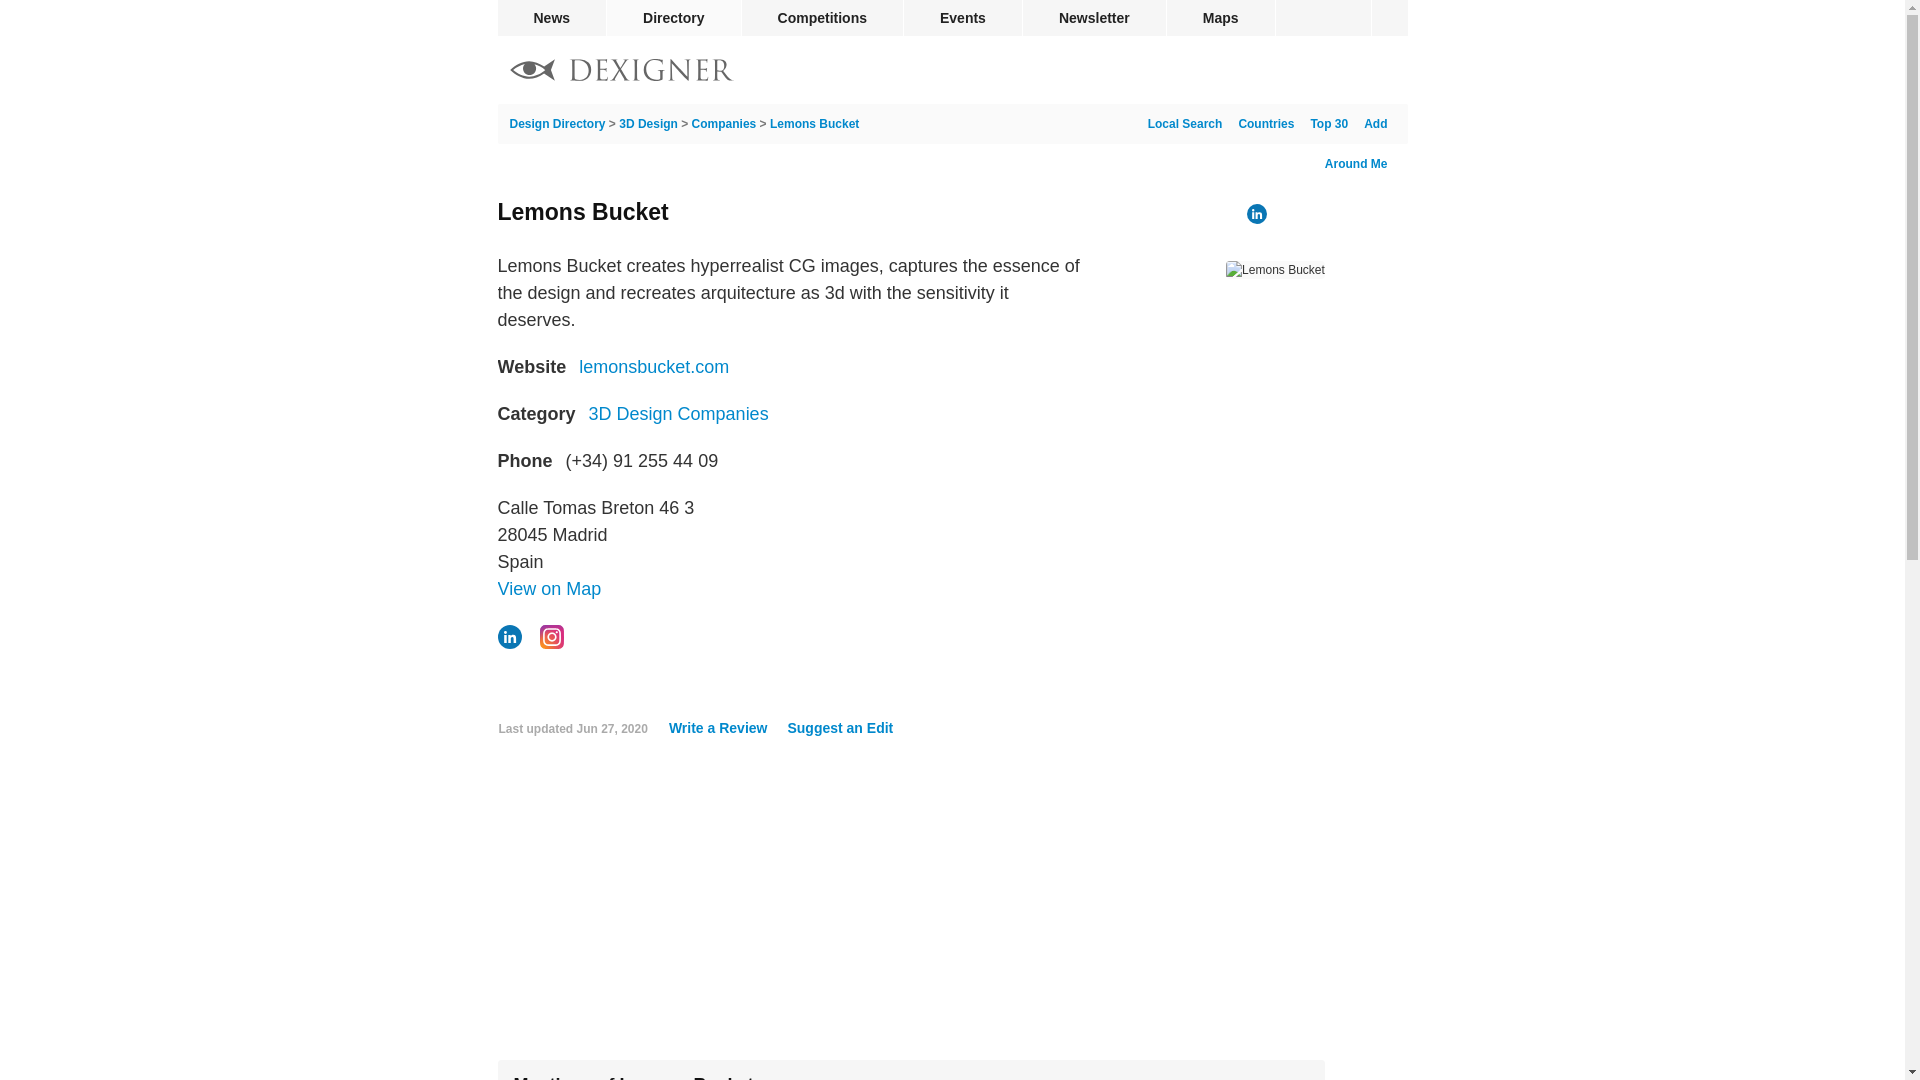  Describe the element at coordinates (672, 18) in the screenshot. I see `Directory` at that location.